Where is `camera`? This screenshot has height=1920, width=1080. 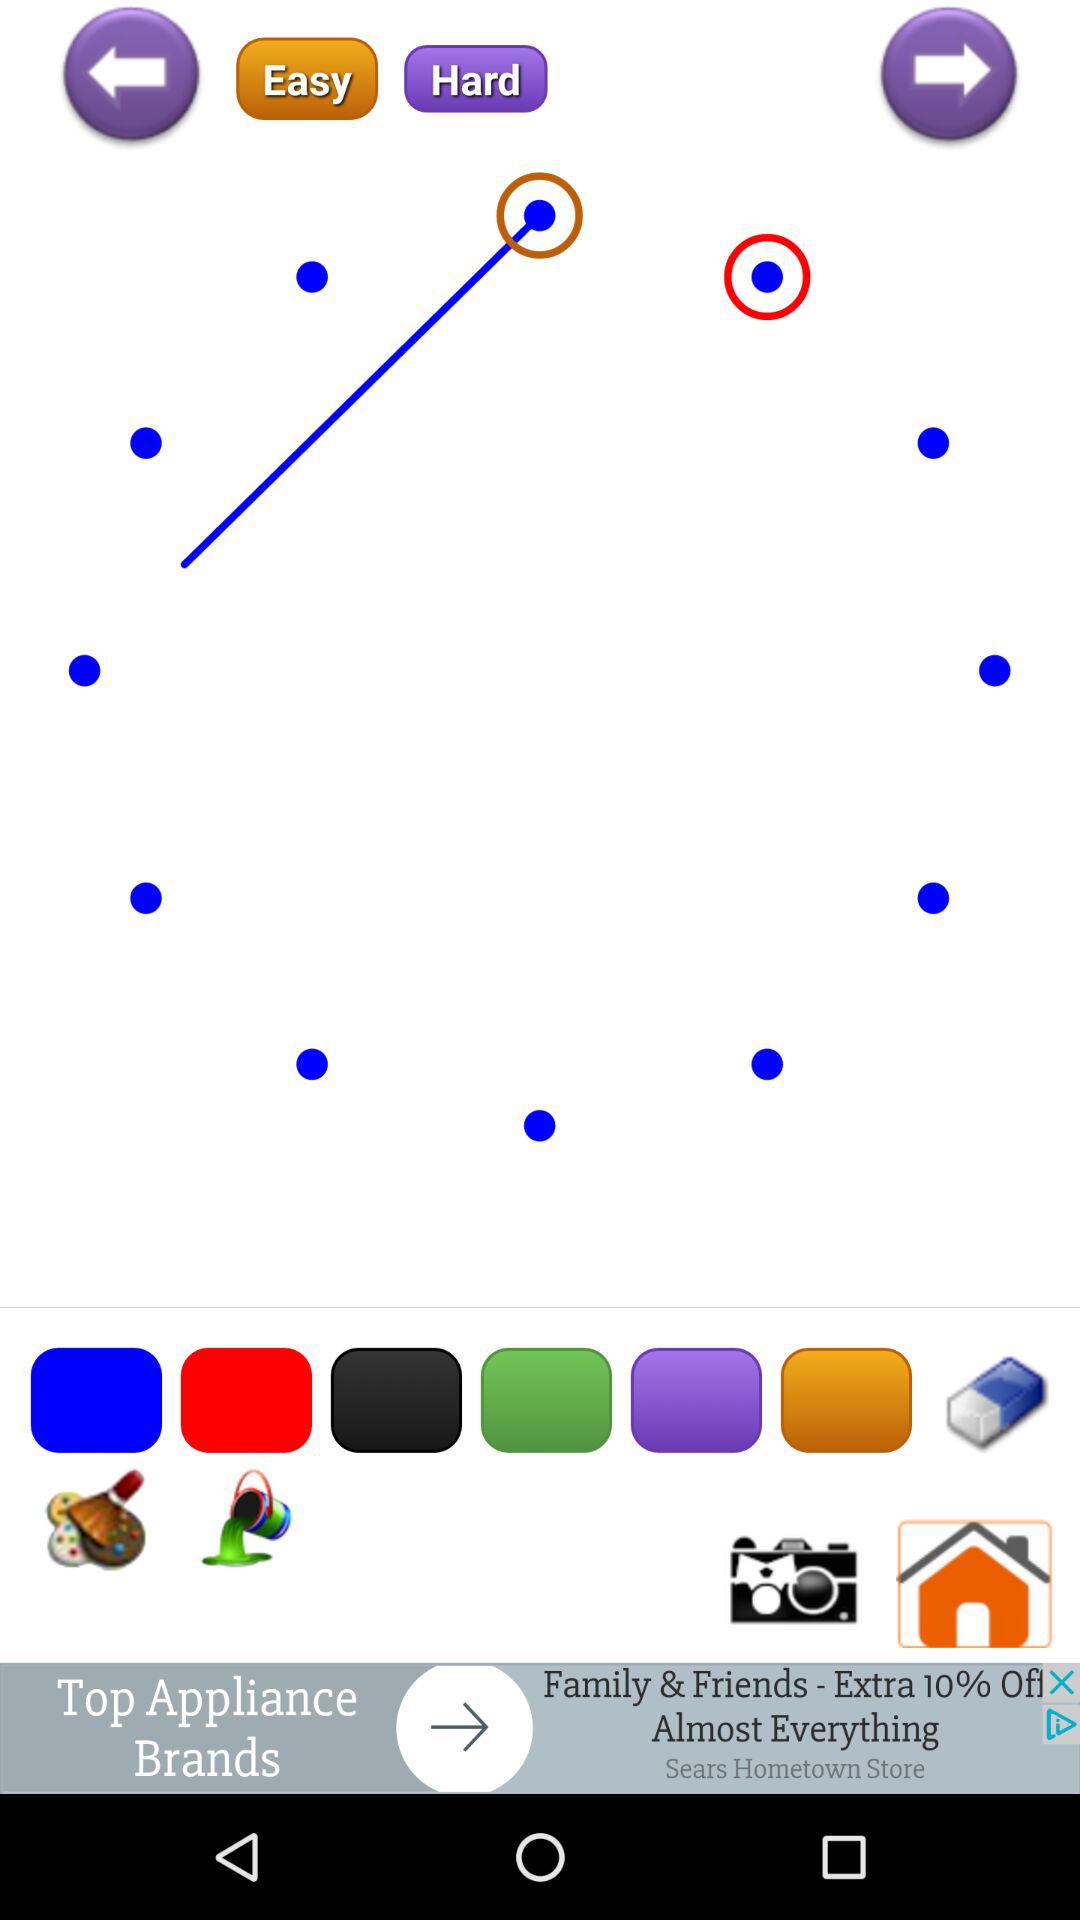 camera is located at coordinates (791, 1584).